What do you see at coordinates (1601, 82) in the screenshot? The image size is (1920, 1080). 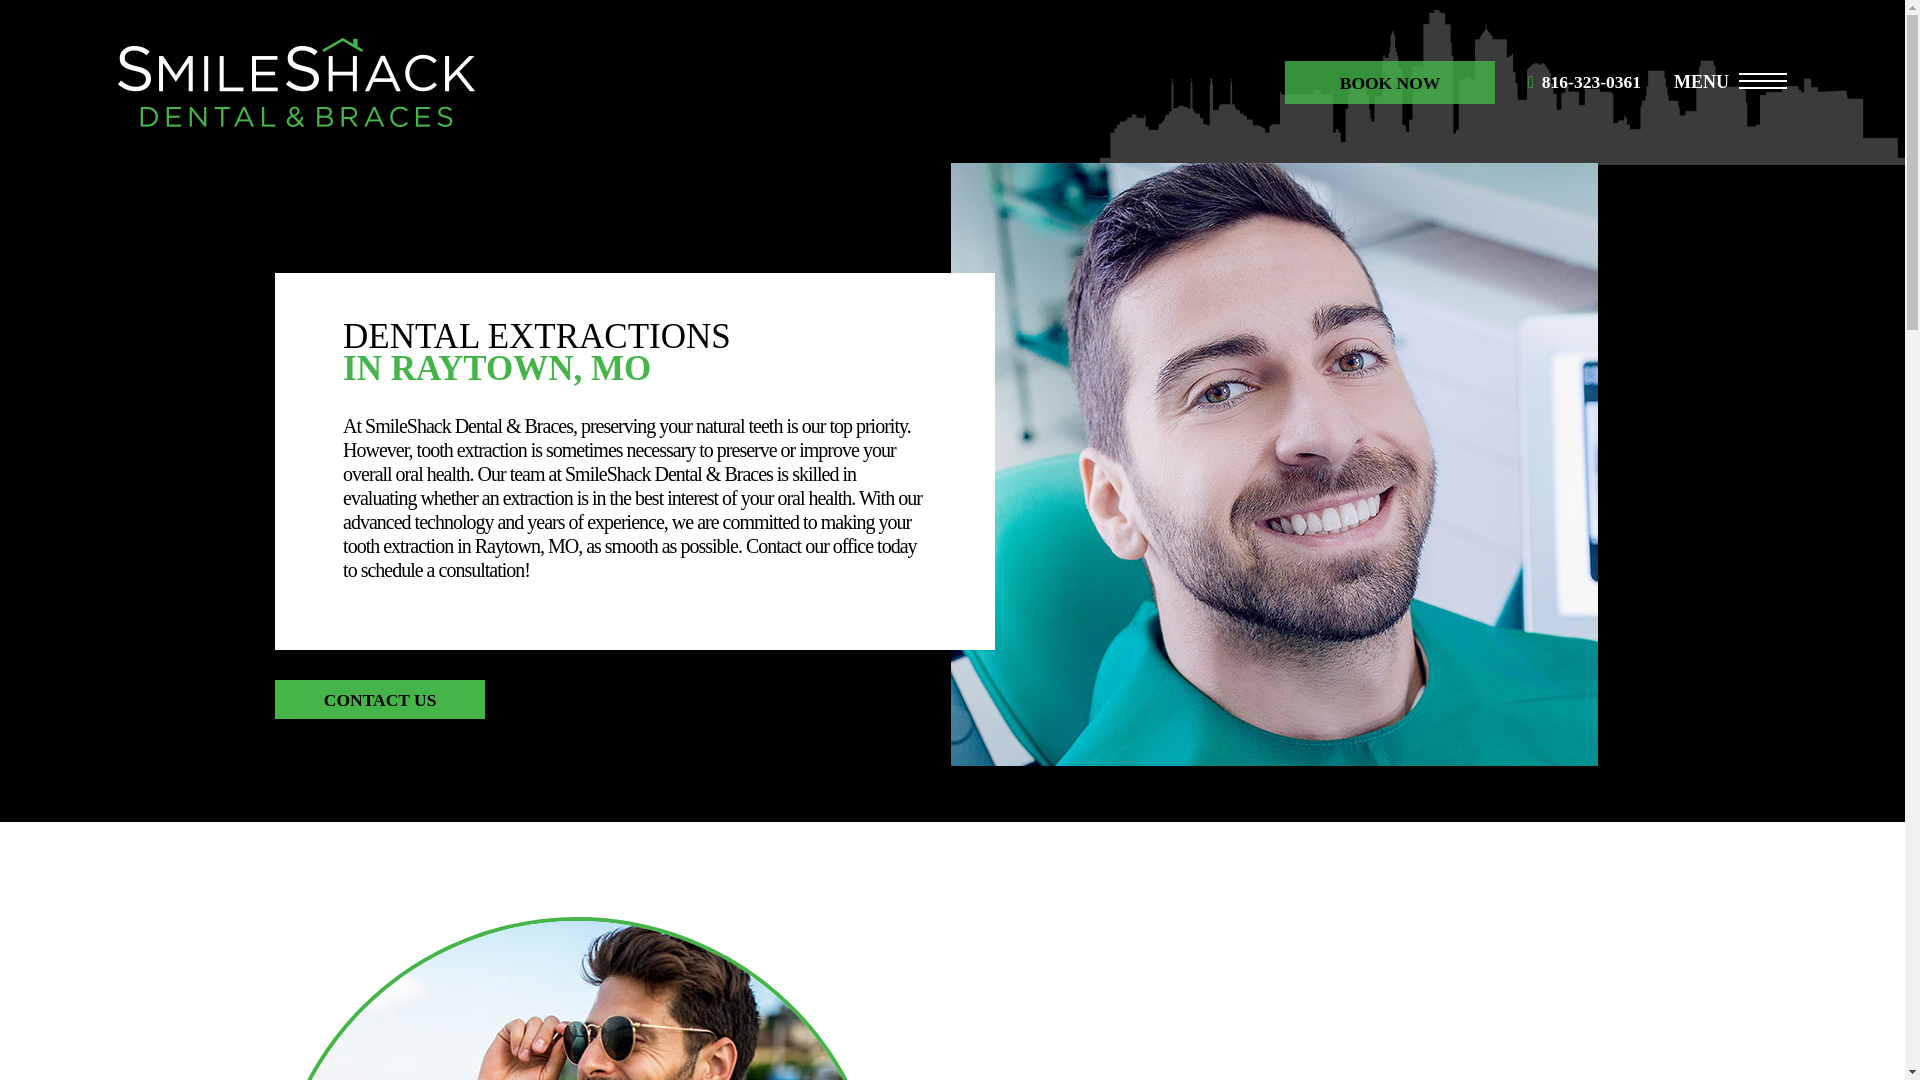 I see `816-323-0361` at bounding box center [1601, 82].